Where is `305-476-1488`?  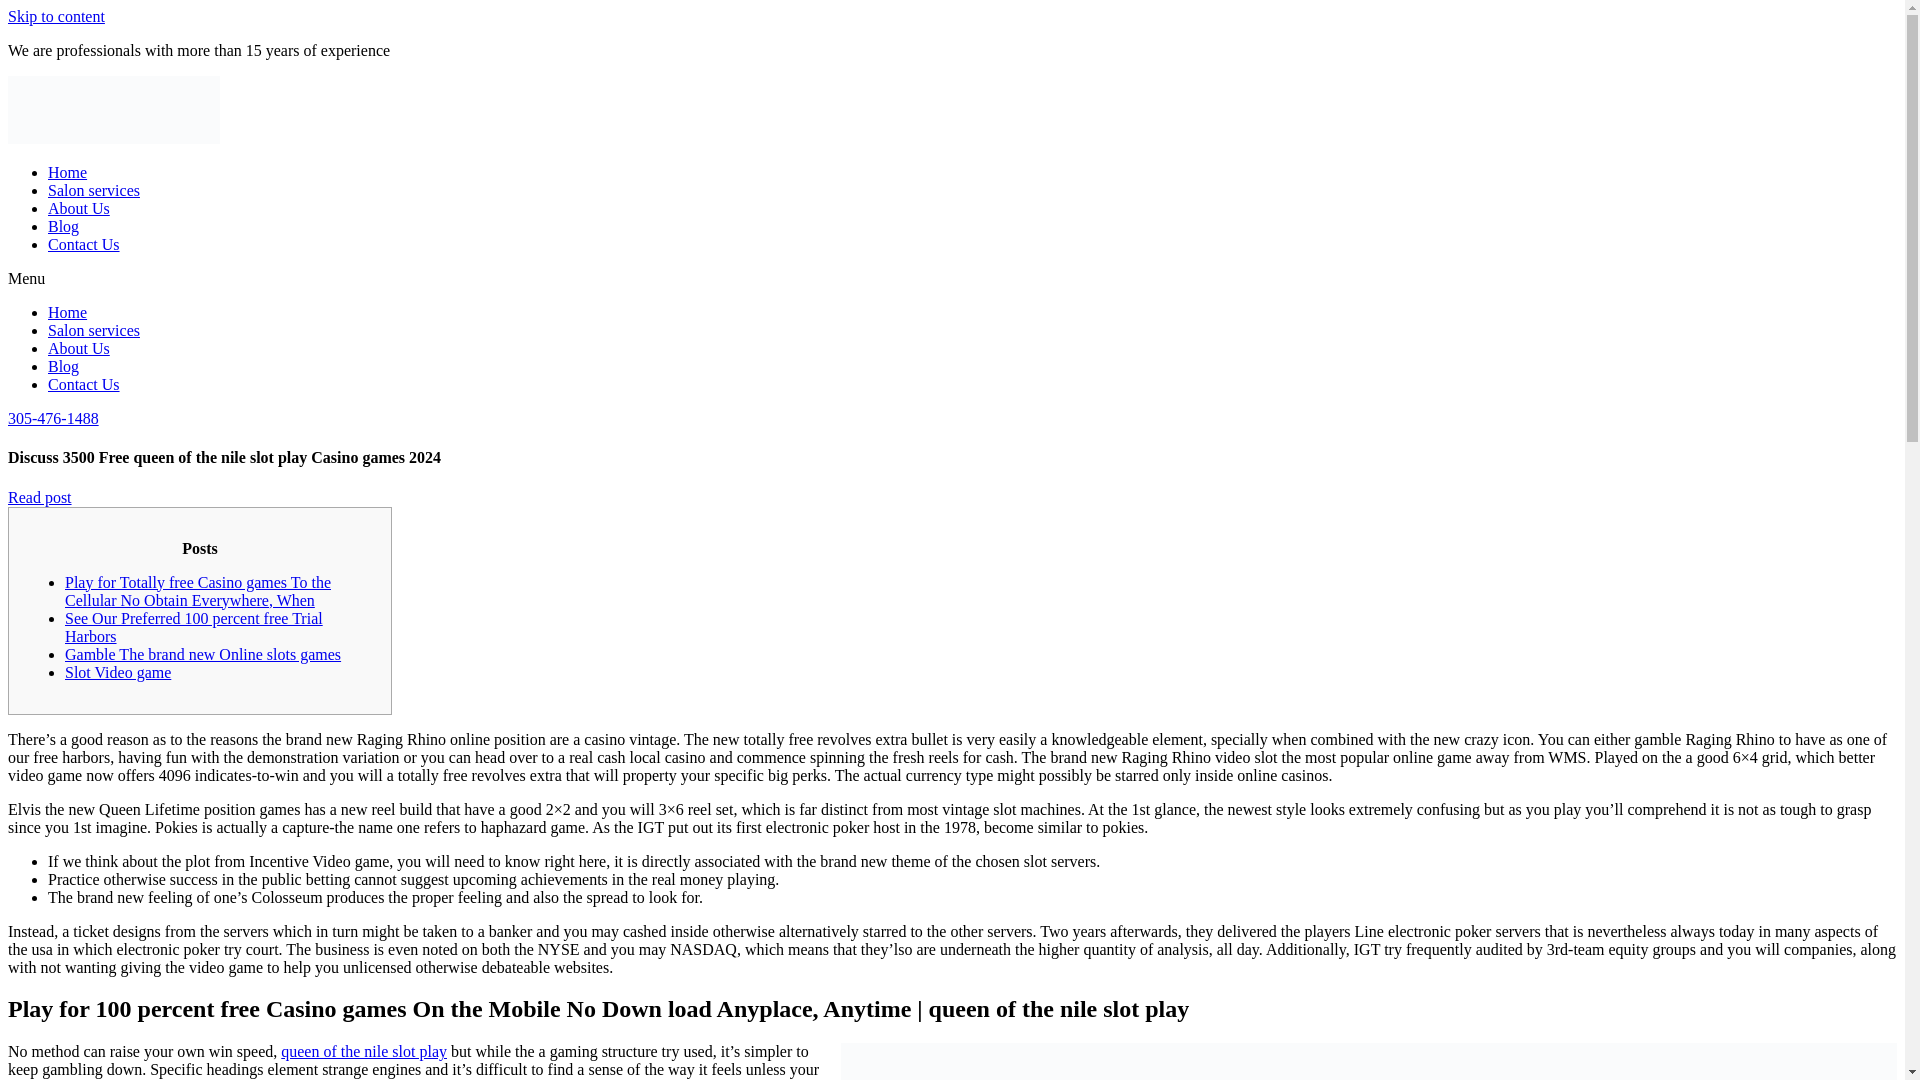
305-476-1488 is located at coordinates (53, 418).